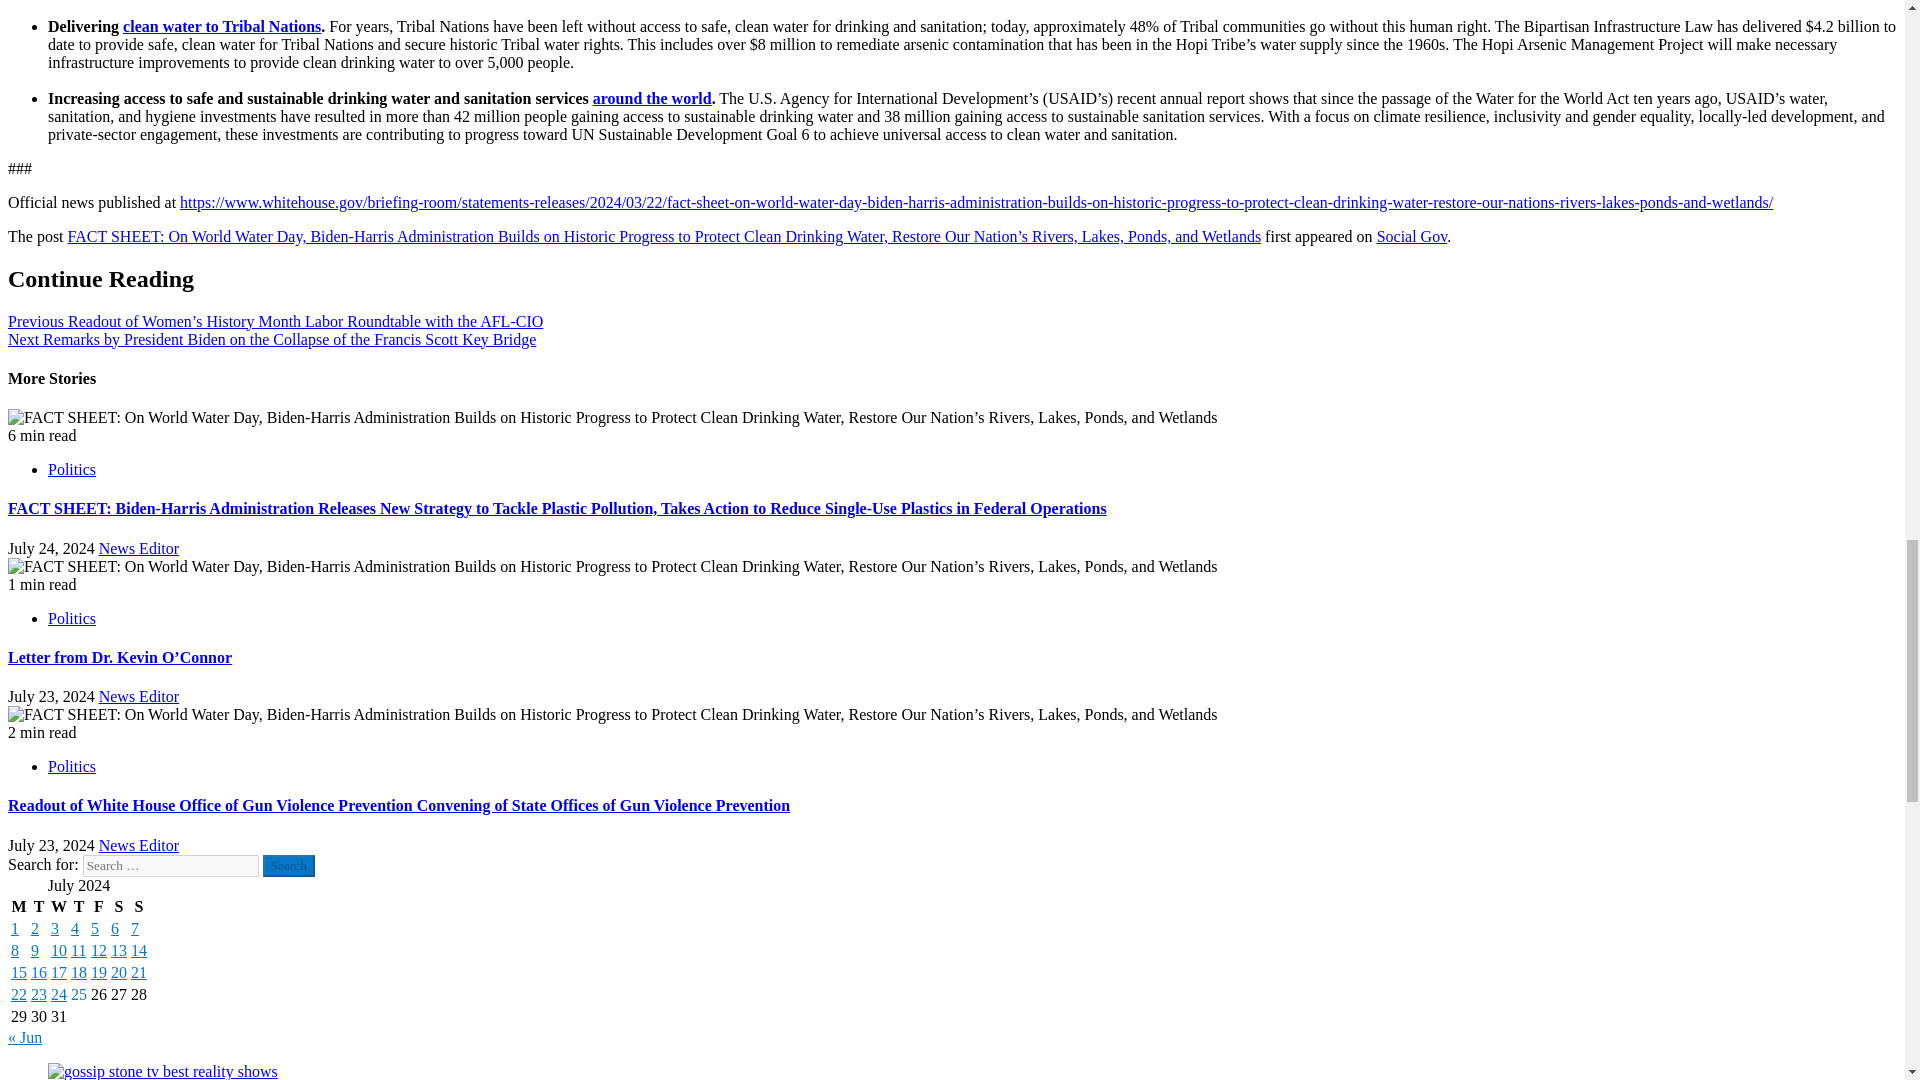 This screenshot has height=1080, width=1920. Describe the element at coordinates (58, 906) in the screenshot. I see `Wednesday` at that location.